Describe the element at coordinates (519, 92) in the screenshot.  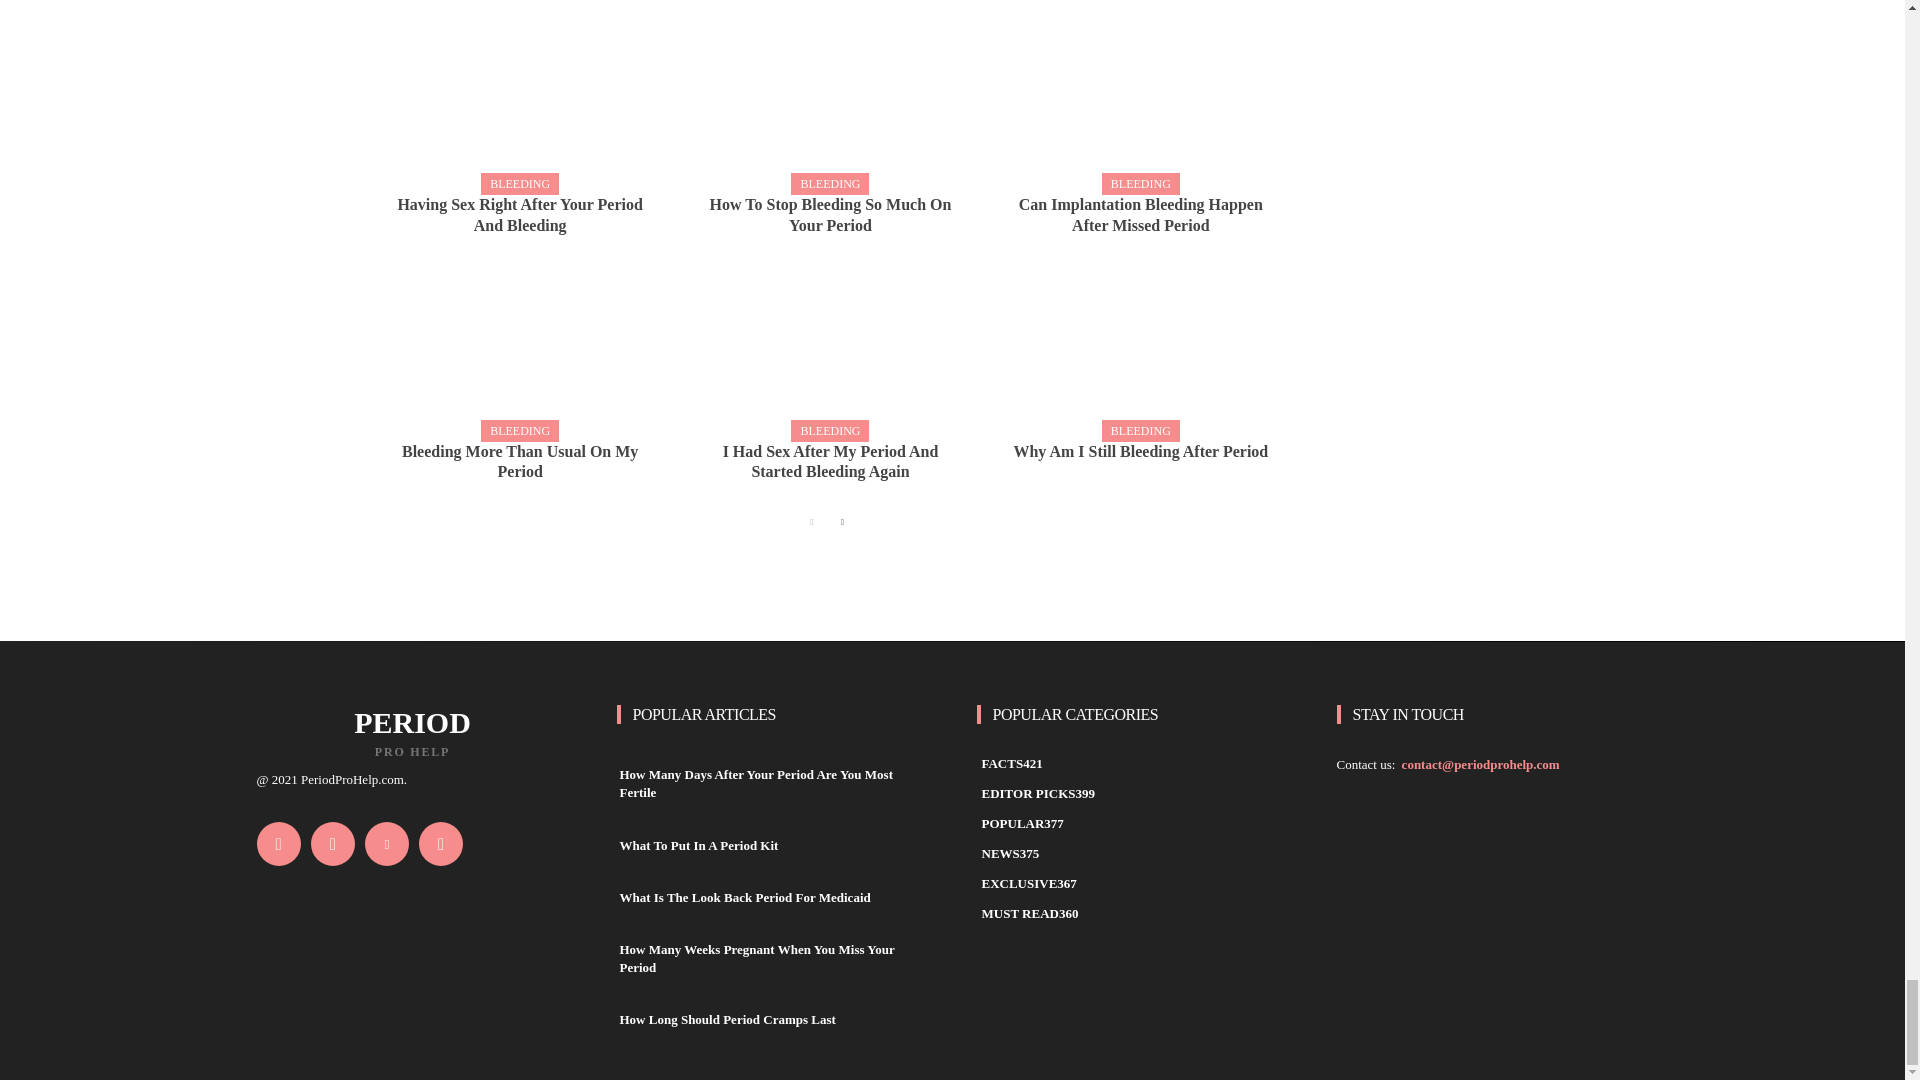
I see `Having Sex Right After Your Period And Bleeding` at that location.